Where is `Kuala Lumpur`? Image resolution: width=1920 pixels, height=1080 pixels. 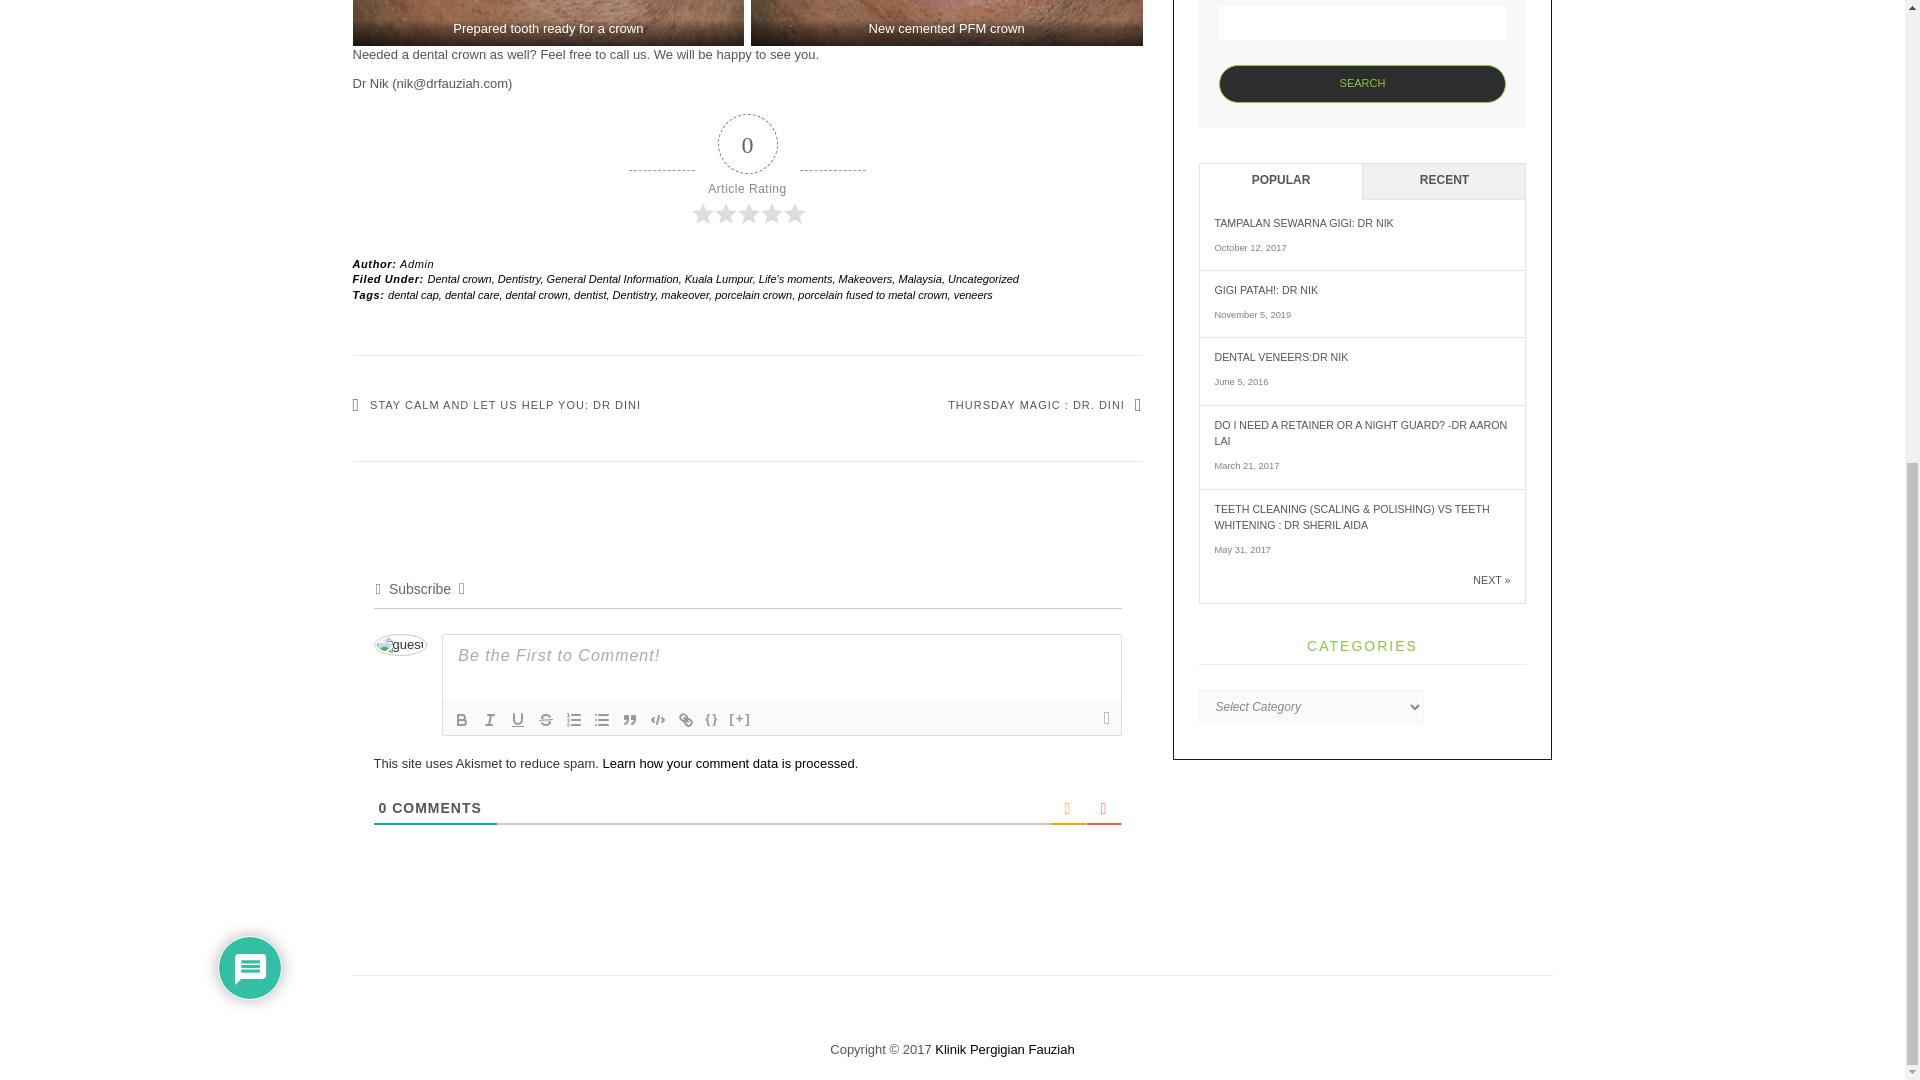
Kuala Lumpur is located at coordinates (718, 279).